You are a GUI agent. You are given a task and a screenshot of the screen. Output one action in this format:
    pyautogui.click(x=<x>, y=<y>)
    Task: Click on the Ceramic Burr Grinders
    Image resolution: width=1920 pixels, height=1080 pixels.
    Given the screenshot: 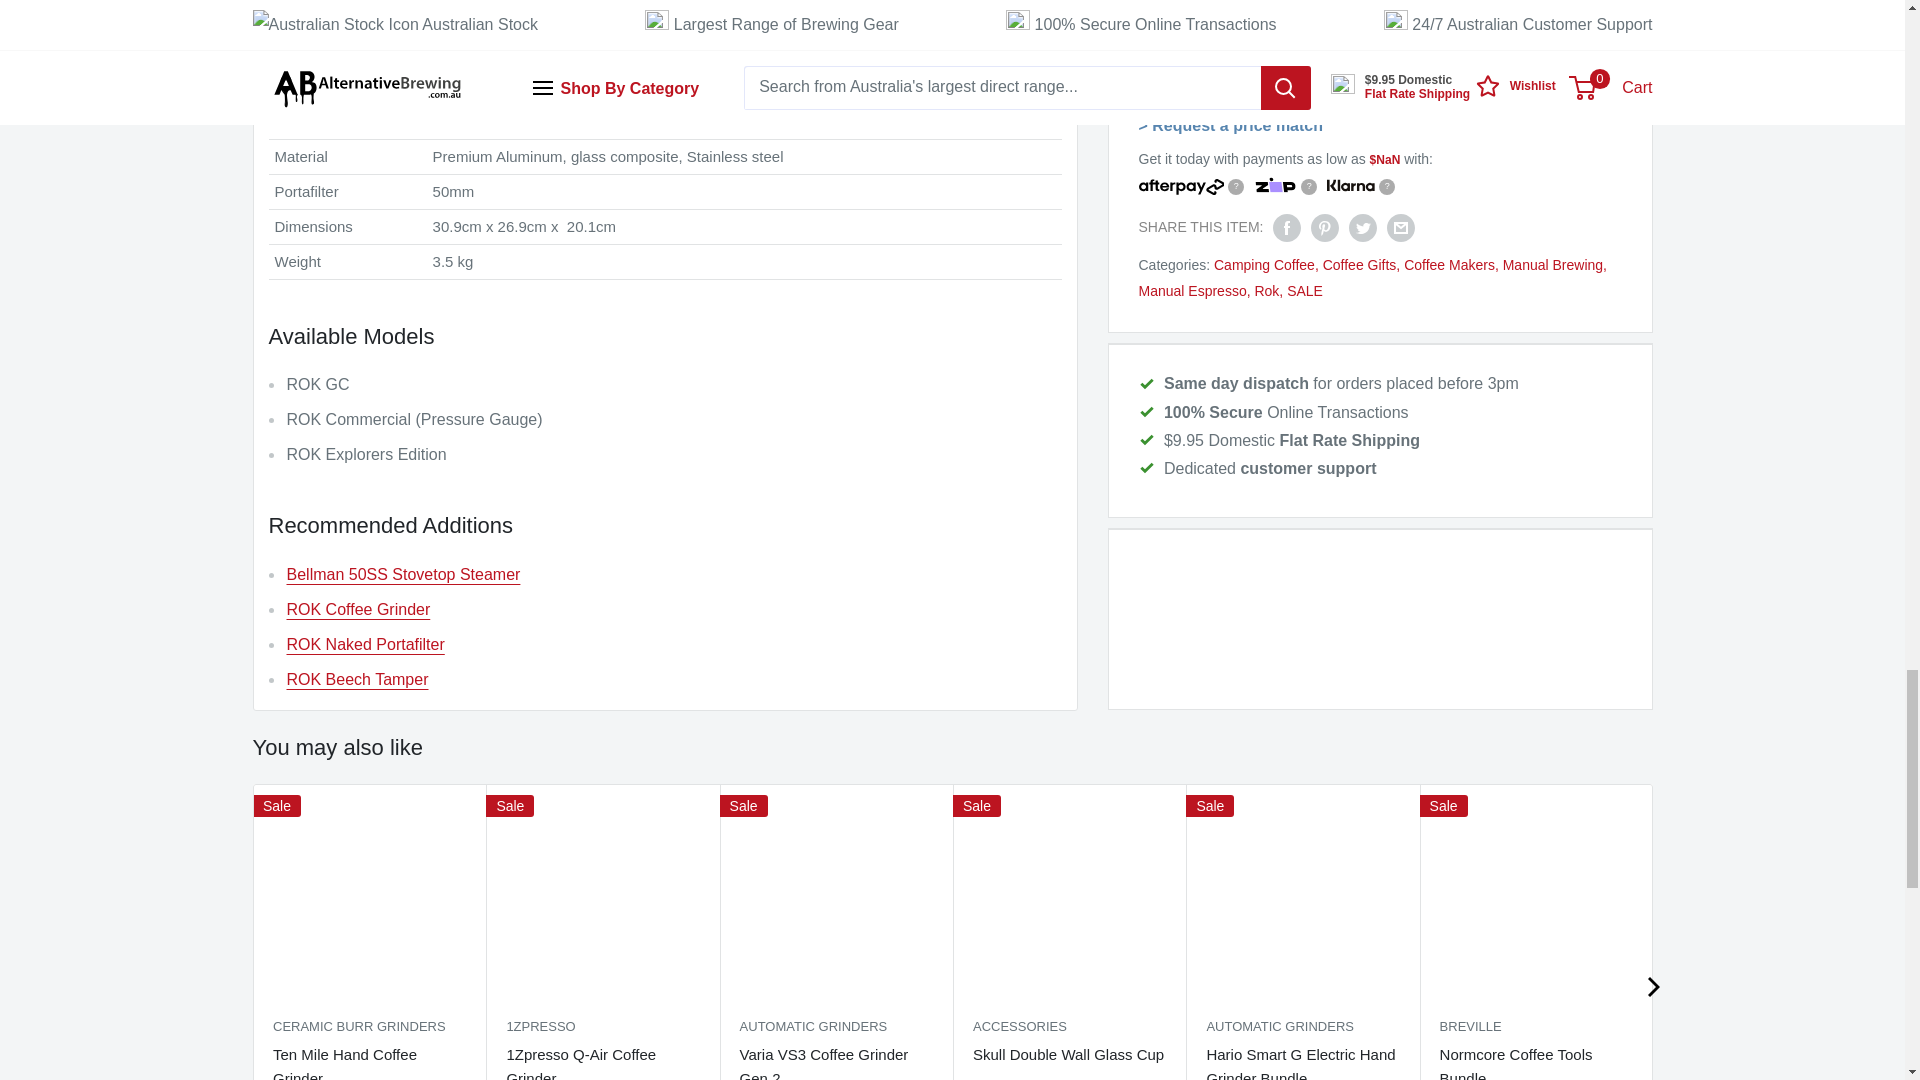 What is the action you would take?
    pyautogui.click(x=368, y=1026)
    